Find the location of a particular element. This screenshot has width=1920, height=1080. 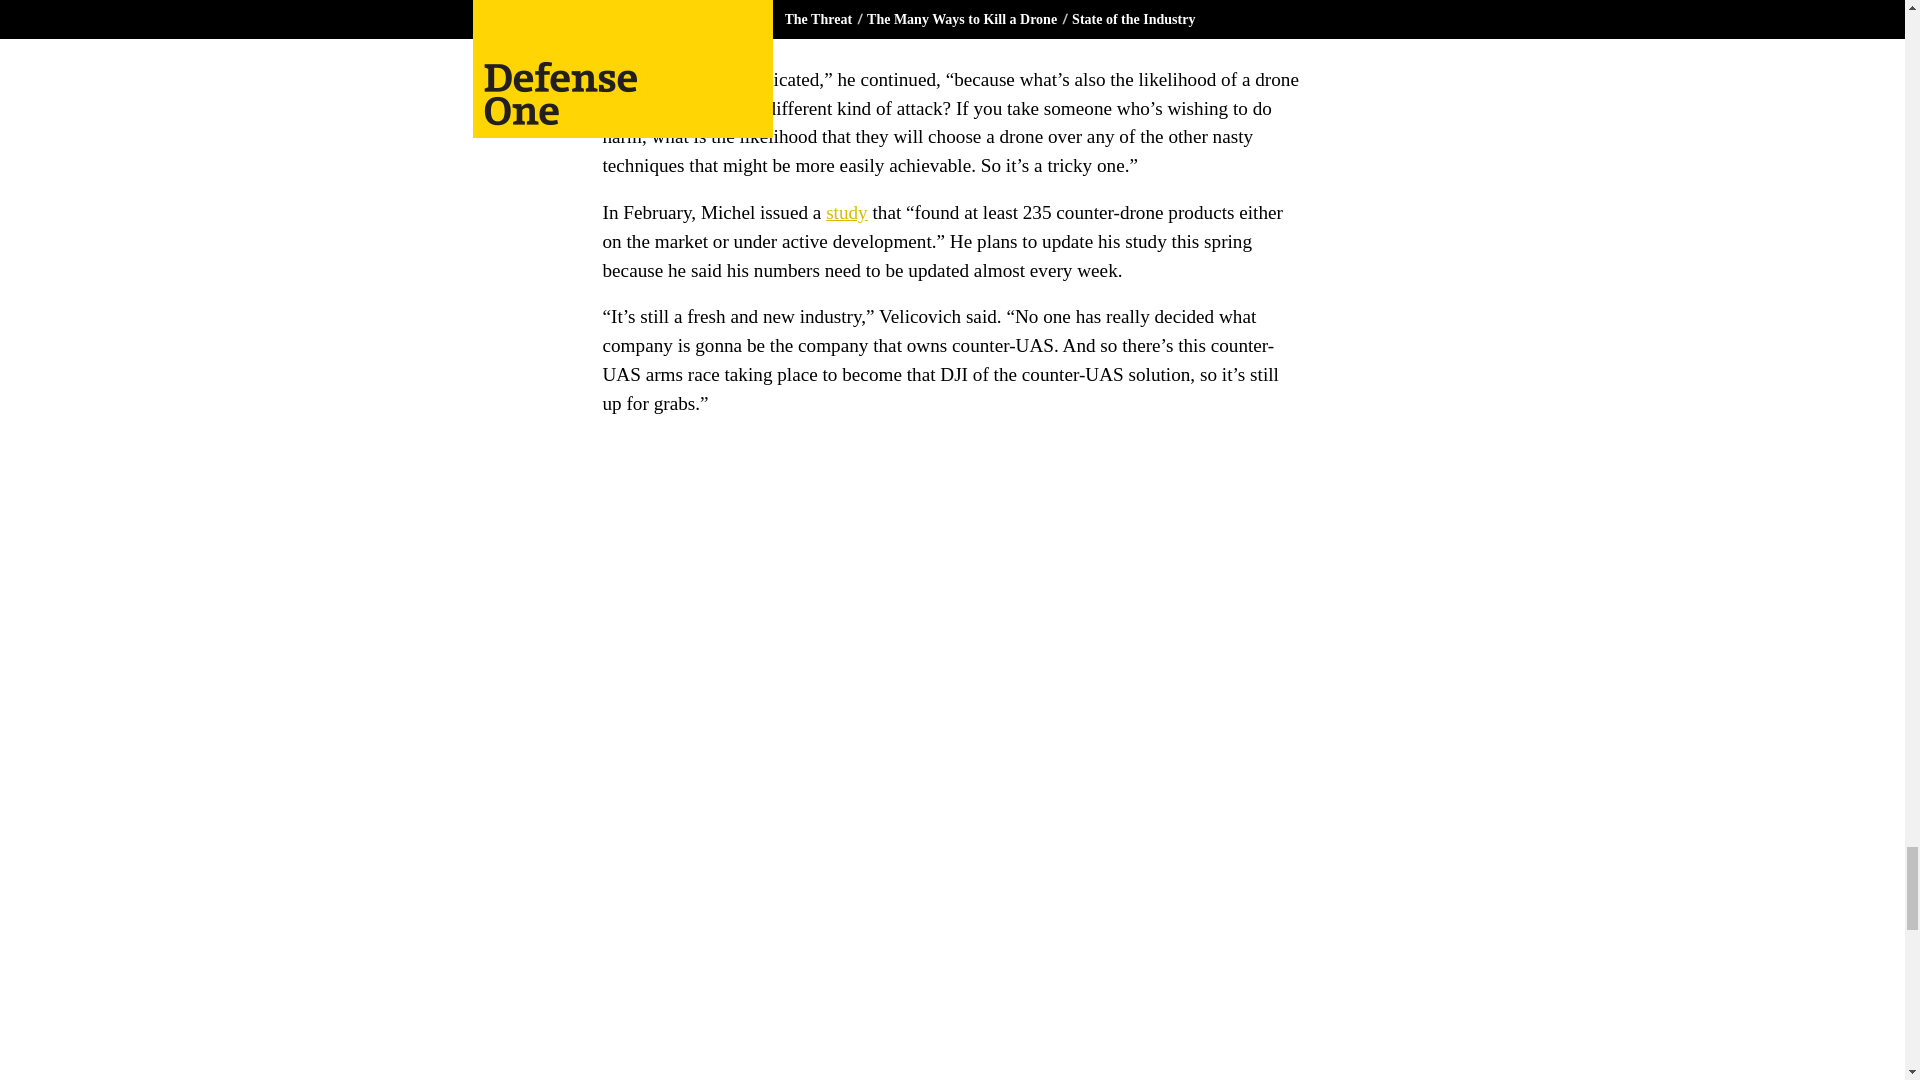

study is located at coordinates (846, 212).